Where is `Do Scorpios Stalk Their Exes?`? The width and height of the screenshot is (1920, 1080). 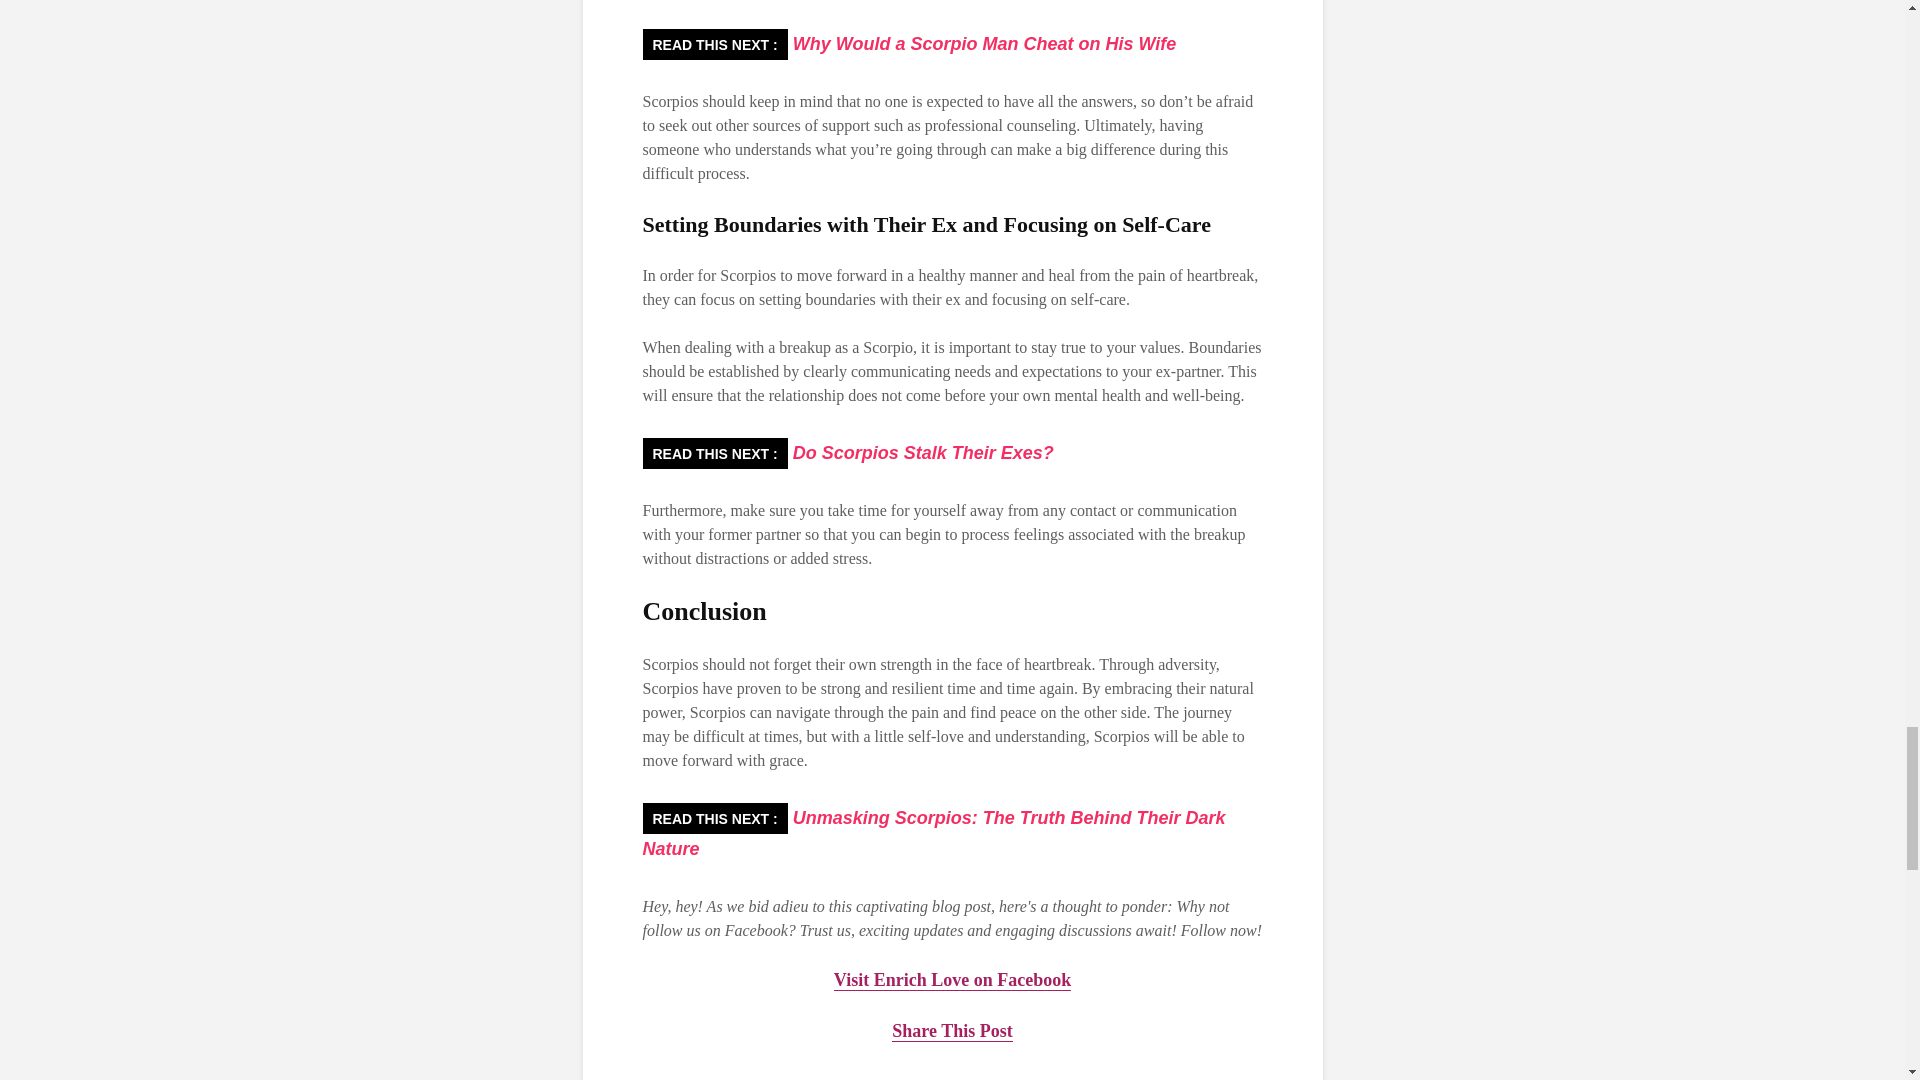 Do Scorpios Stalk Their Exes? is located at coordinates (920, 452).